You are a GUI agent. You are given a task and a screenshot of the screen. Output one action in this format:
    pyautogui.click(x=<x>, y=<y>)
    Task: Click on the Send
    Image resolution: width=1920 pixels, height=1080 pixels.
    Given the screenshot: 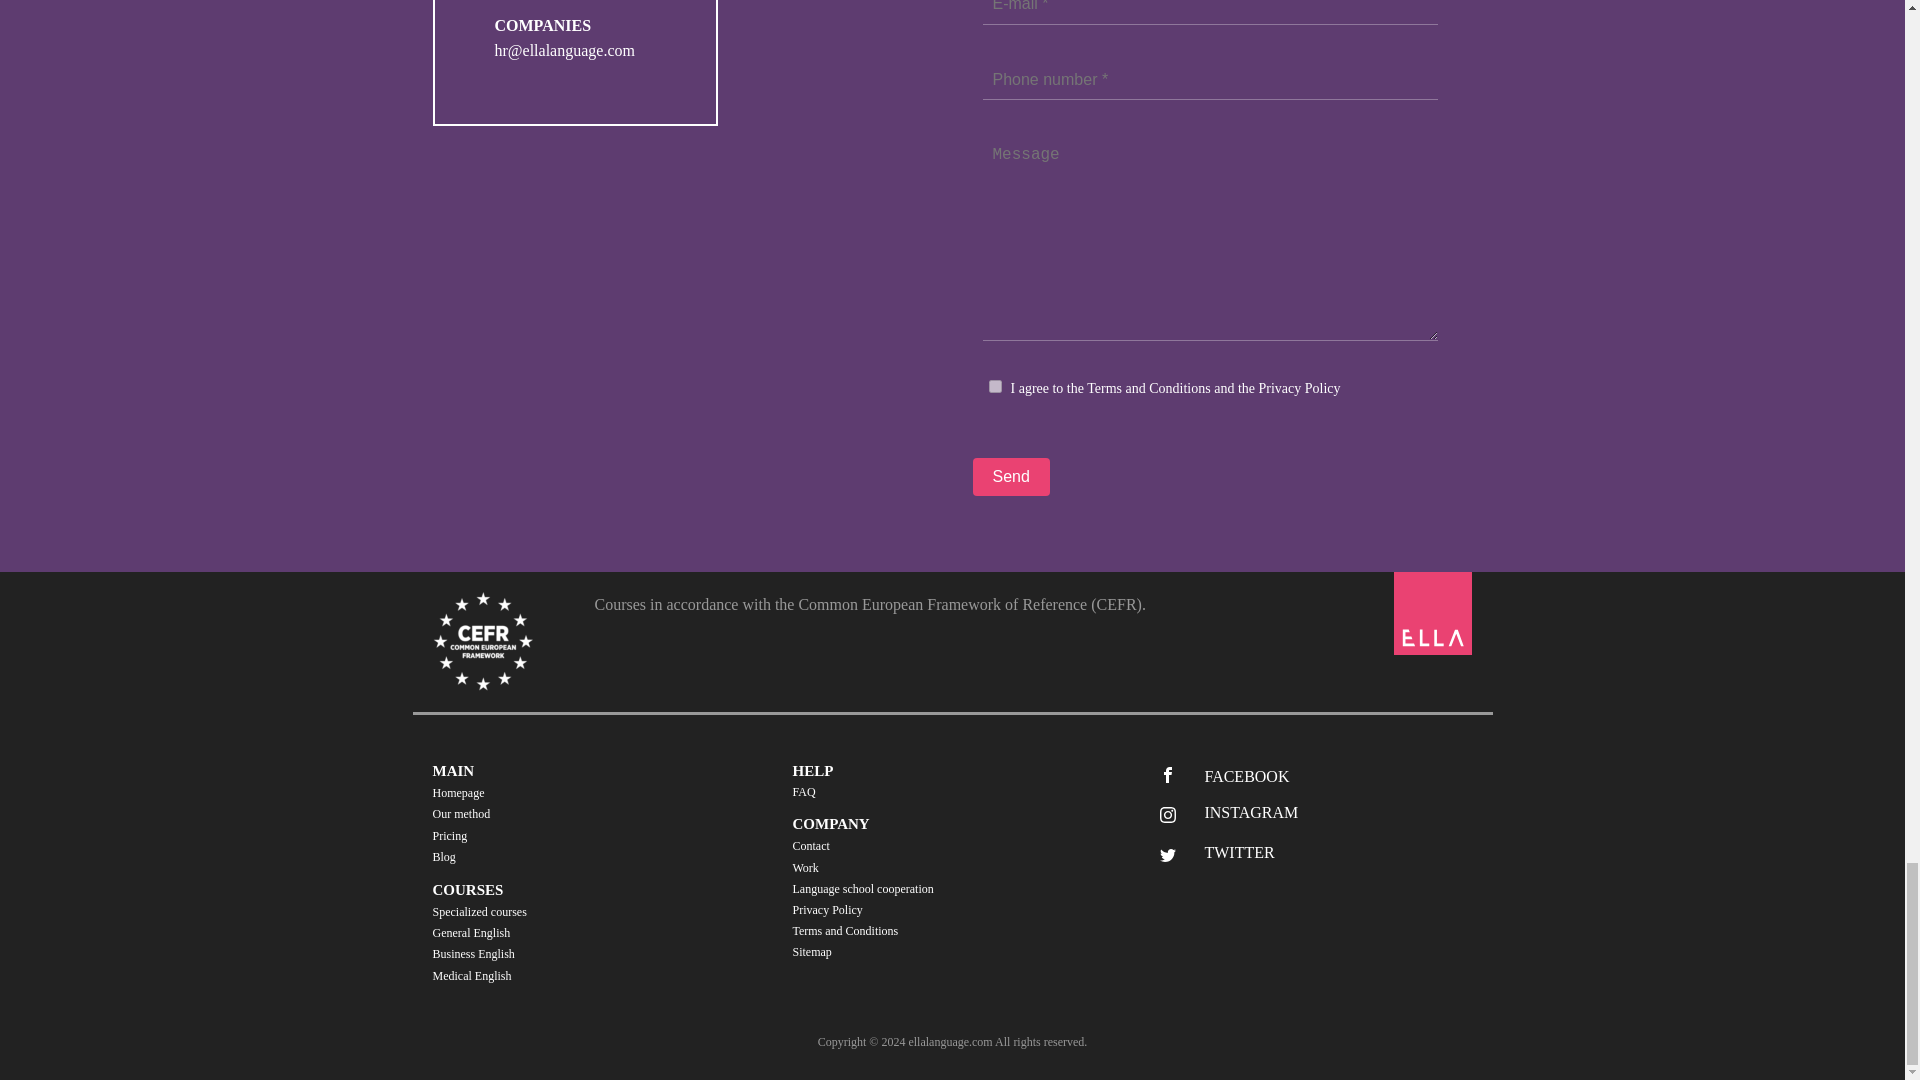 What is the action you would take?
    pyautogui.click(x=1010, y=476)
    